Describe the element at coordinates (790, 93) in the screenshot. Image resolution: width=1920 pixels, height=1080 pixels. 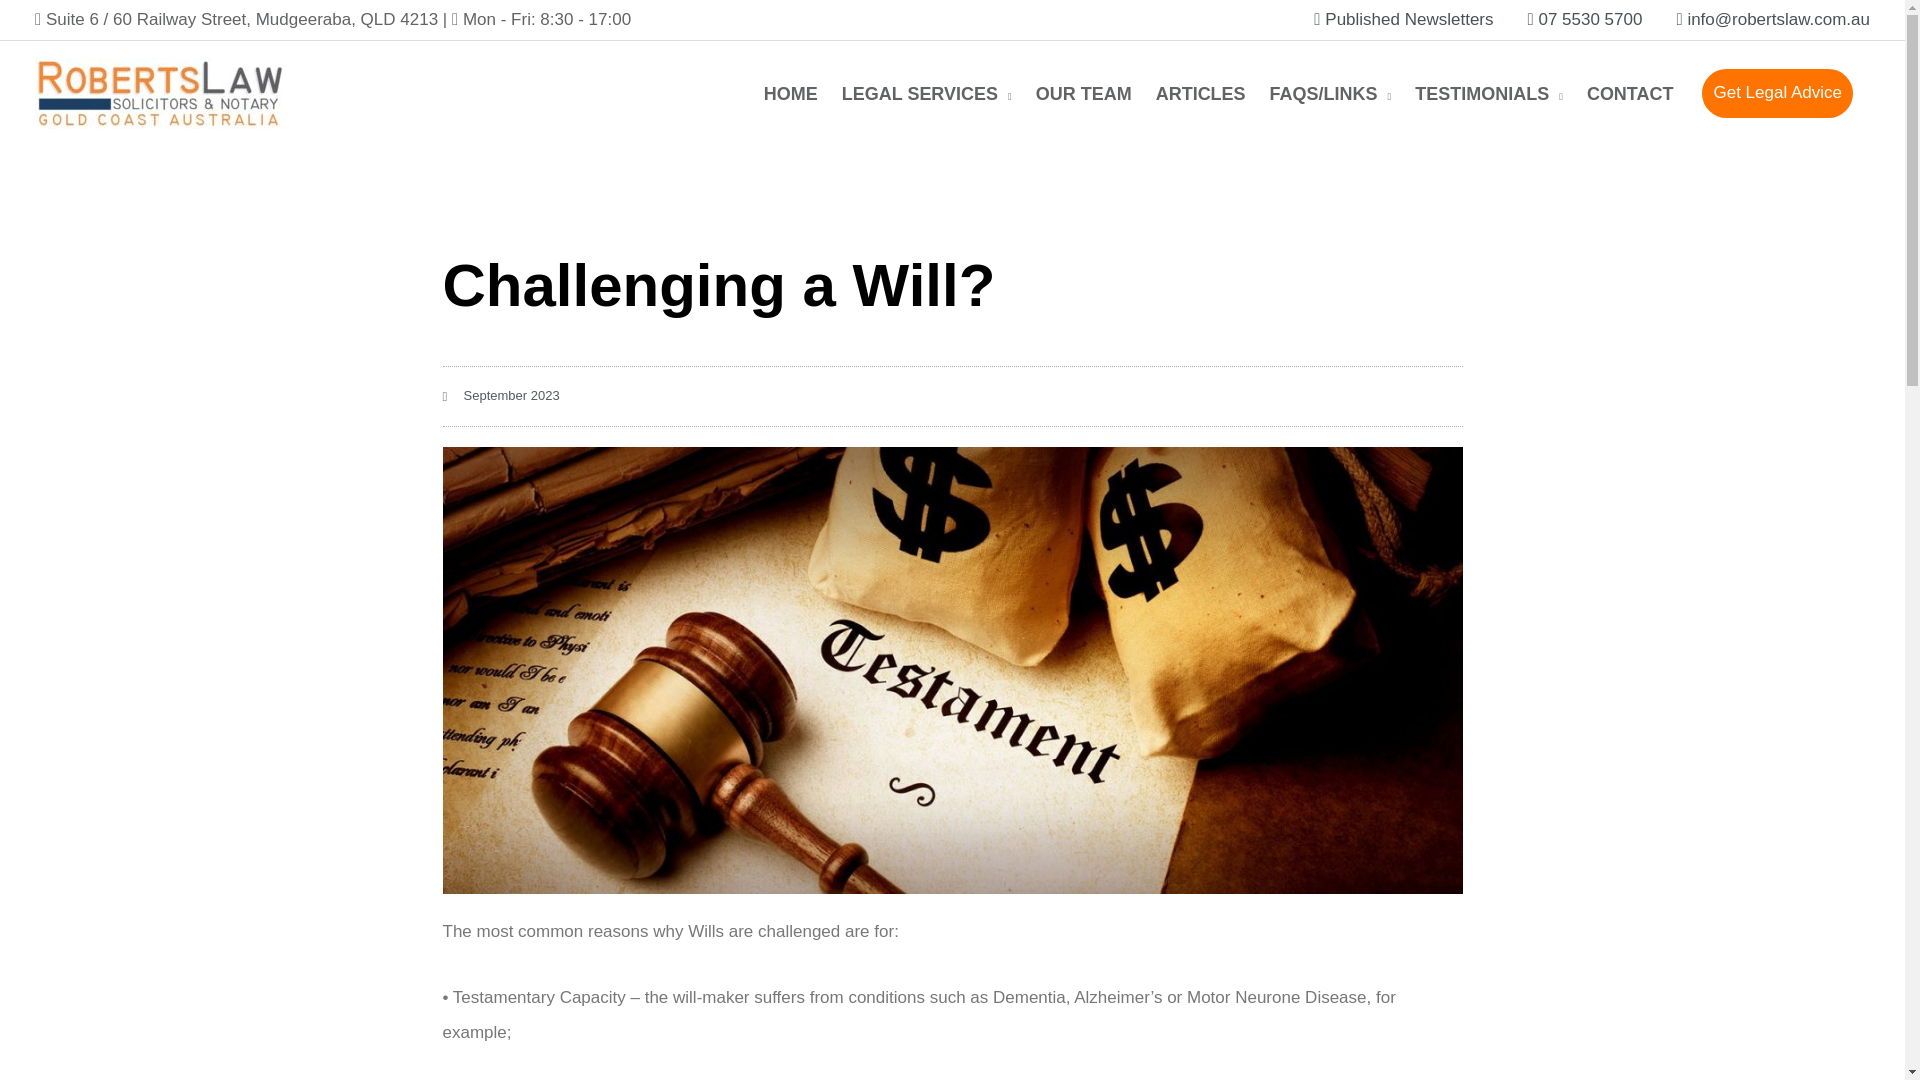
I see `Robertslaw` at that location.